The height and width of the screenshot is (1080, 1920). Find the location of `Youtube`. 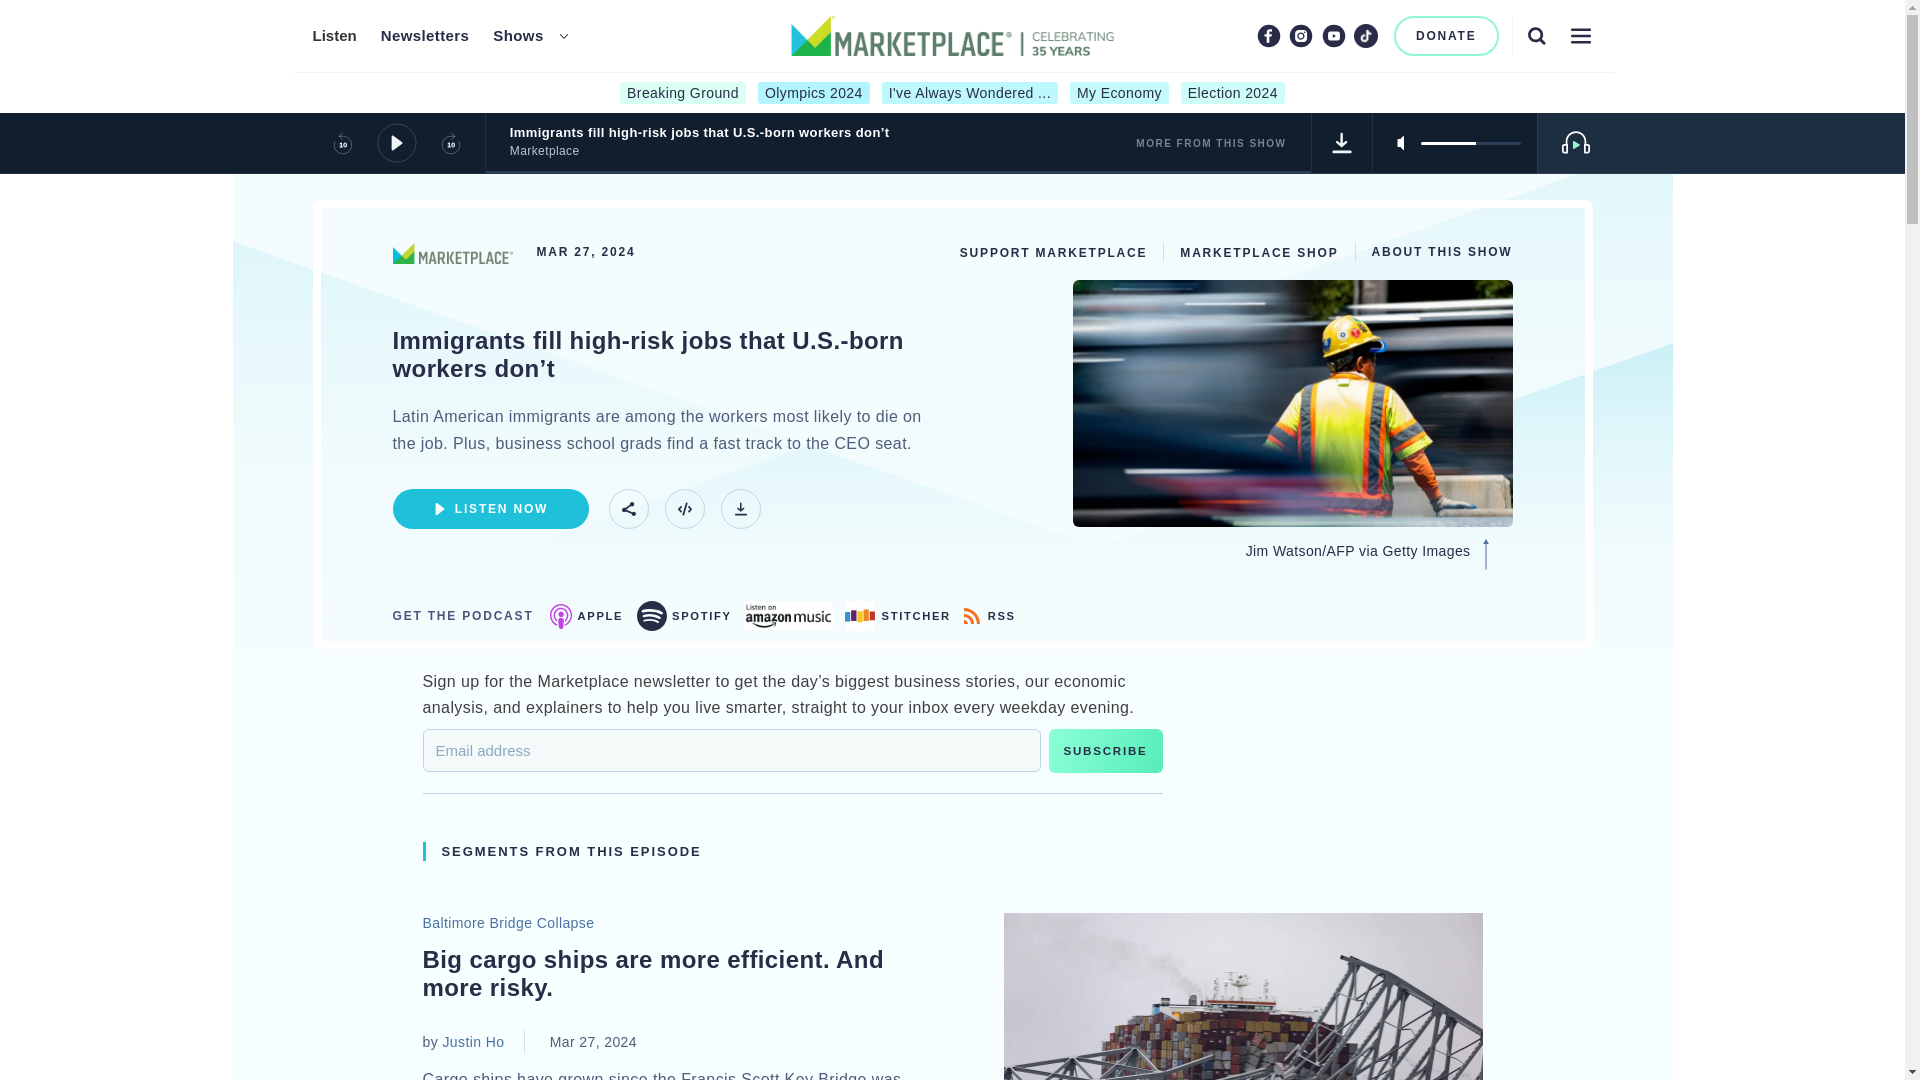

Youtube is located at coordinates (1334, 35).